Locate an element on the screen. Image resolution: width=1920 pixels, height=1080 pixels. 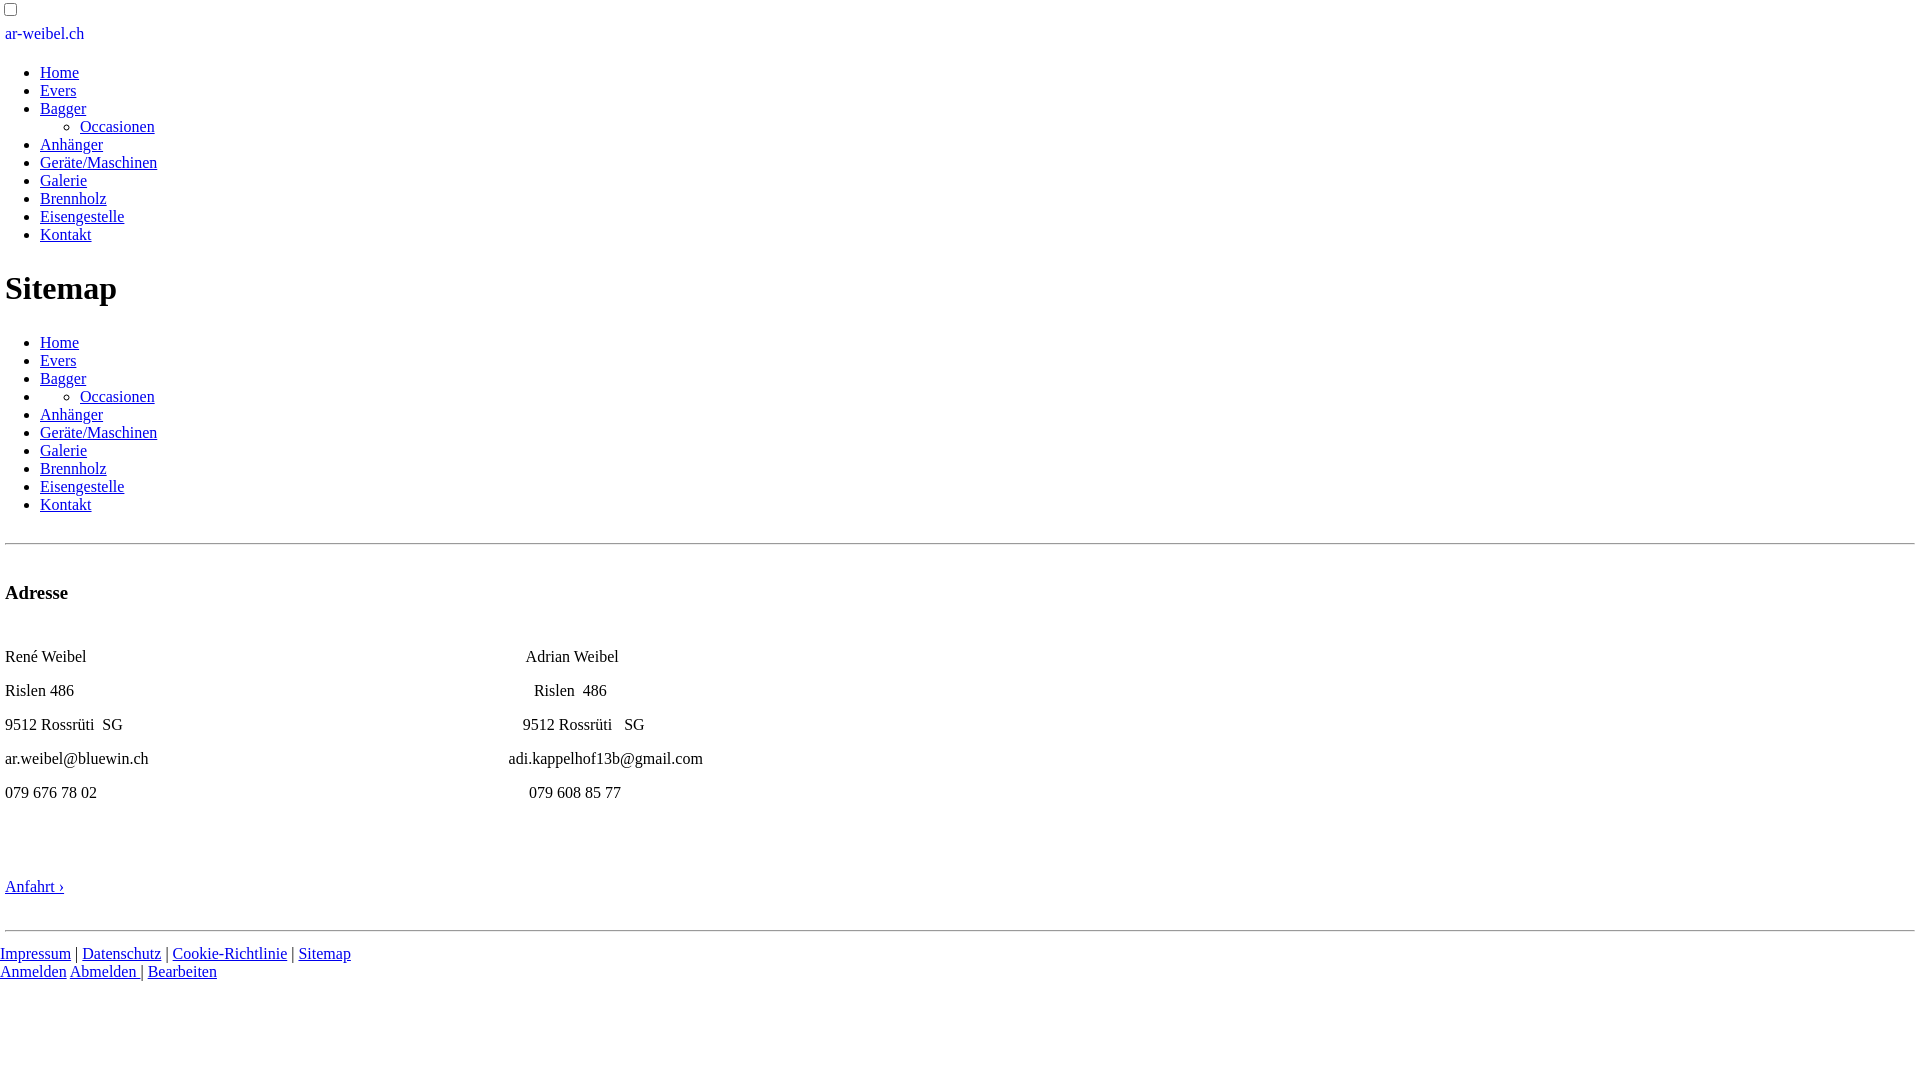
Abmelden is located at coordinates (106, 972).